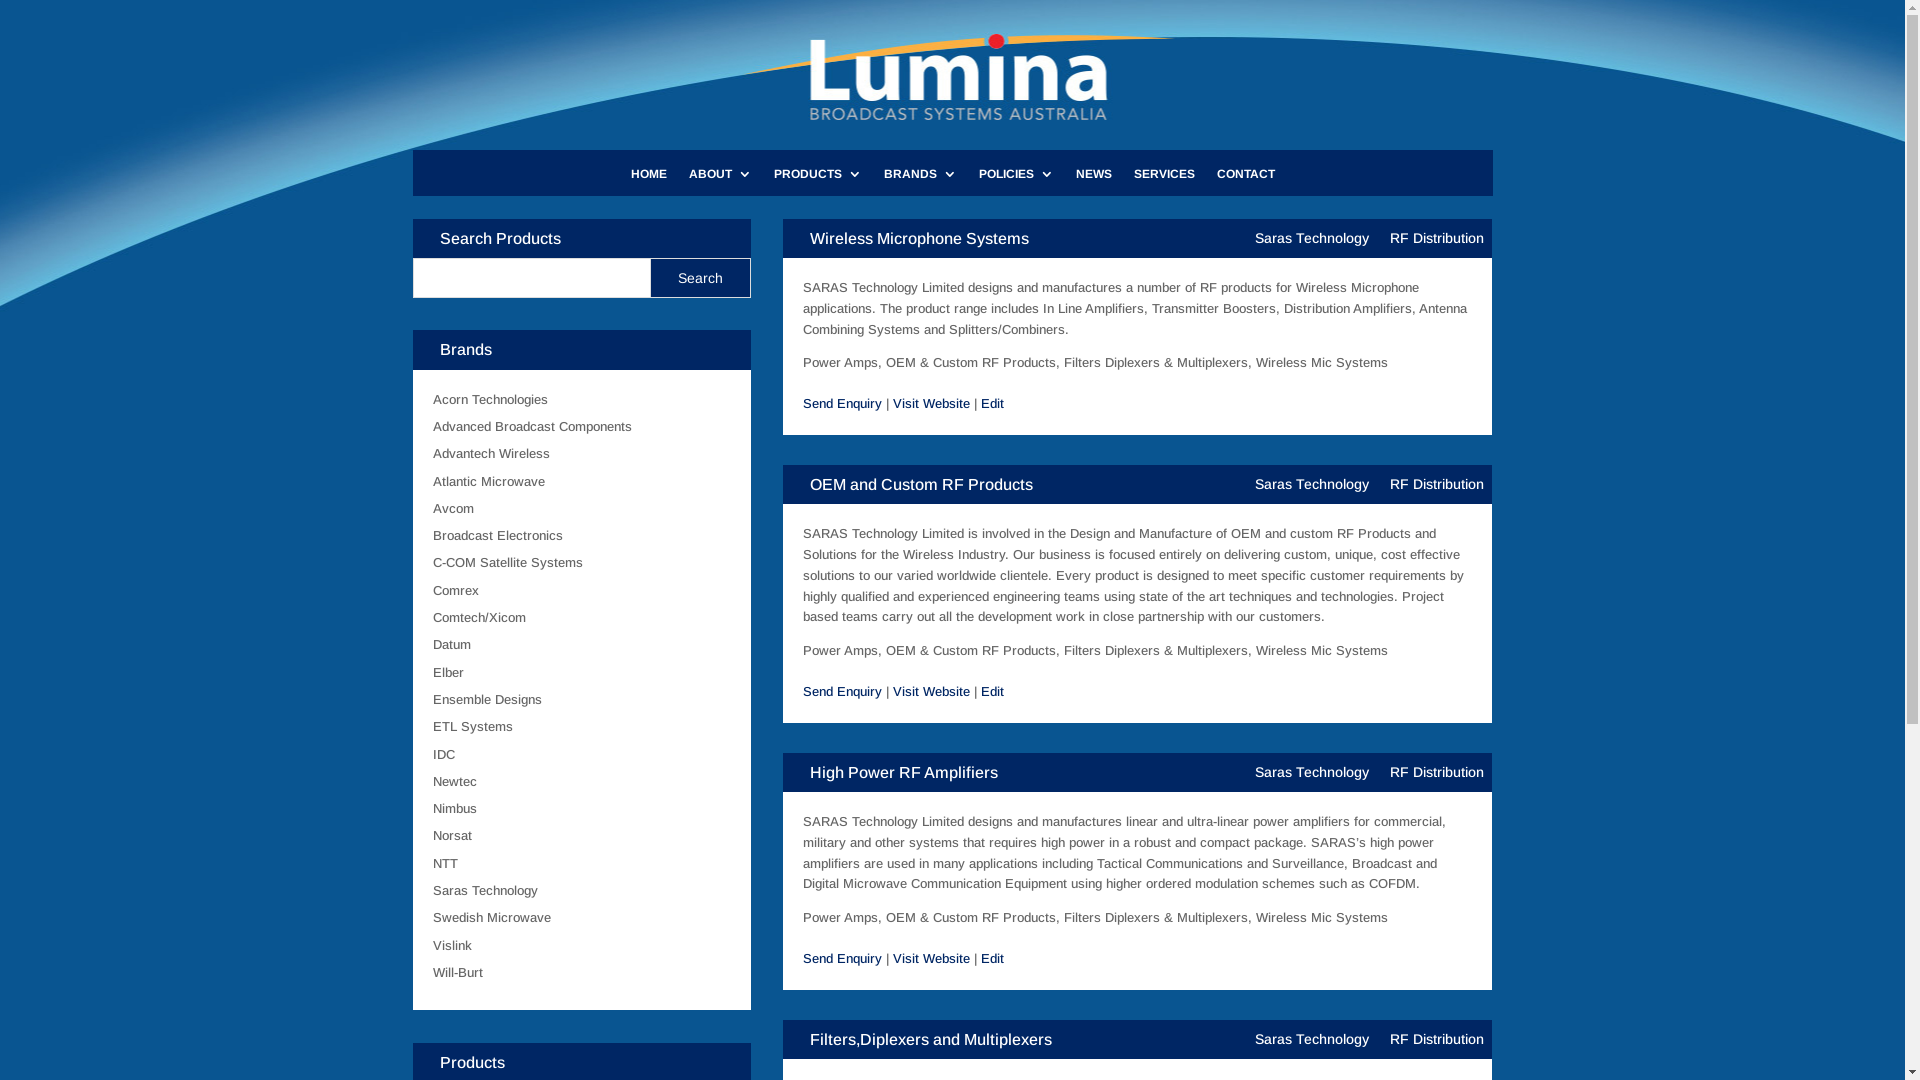 This screenshot has height=1080, width=1920. What do you see at coordinates (451, 644) in the screenshot?
I see `Datum` at bounding box center [451, 644].